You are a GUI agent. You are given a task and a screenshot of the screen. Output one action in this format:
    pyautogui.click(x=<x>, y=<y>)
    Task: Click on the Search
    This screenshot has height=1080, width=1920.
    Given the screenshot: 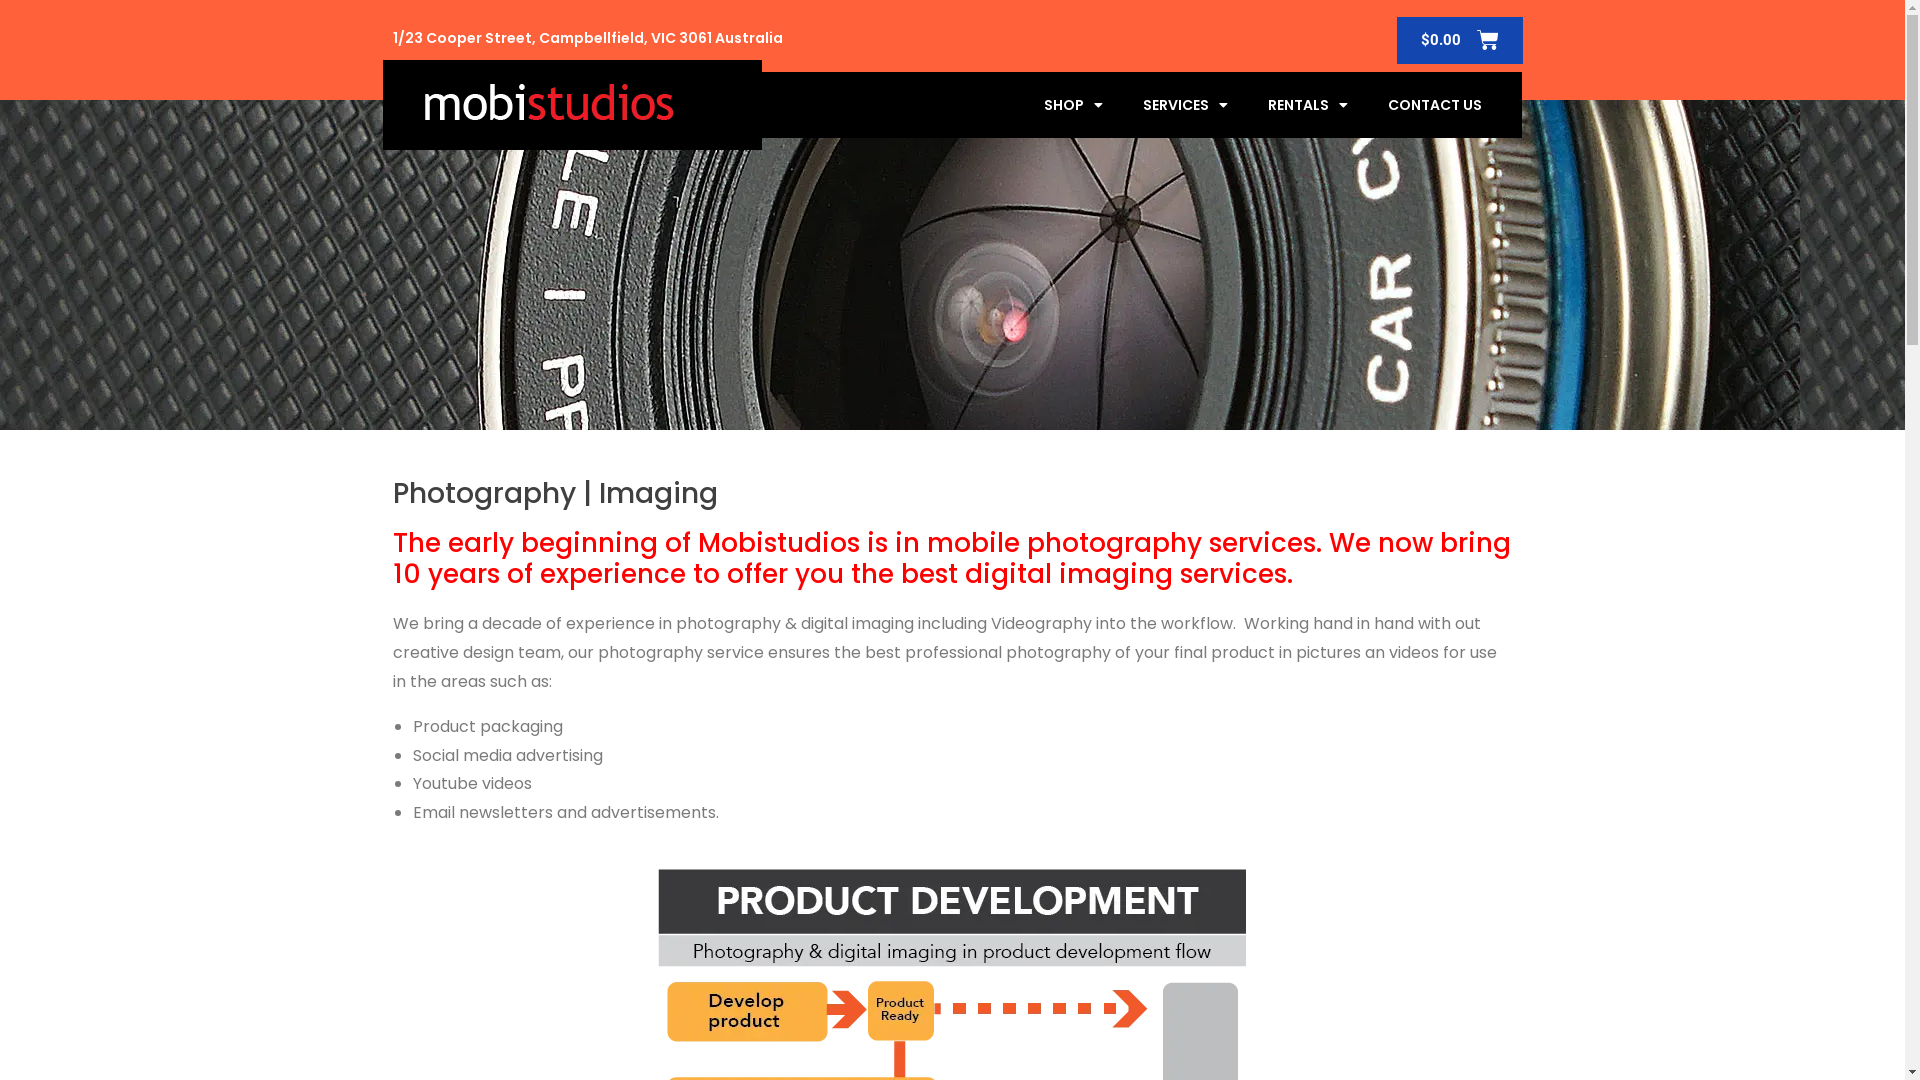 What is the action you would take?
    pyautogui.click(x=1253, y=565)
    